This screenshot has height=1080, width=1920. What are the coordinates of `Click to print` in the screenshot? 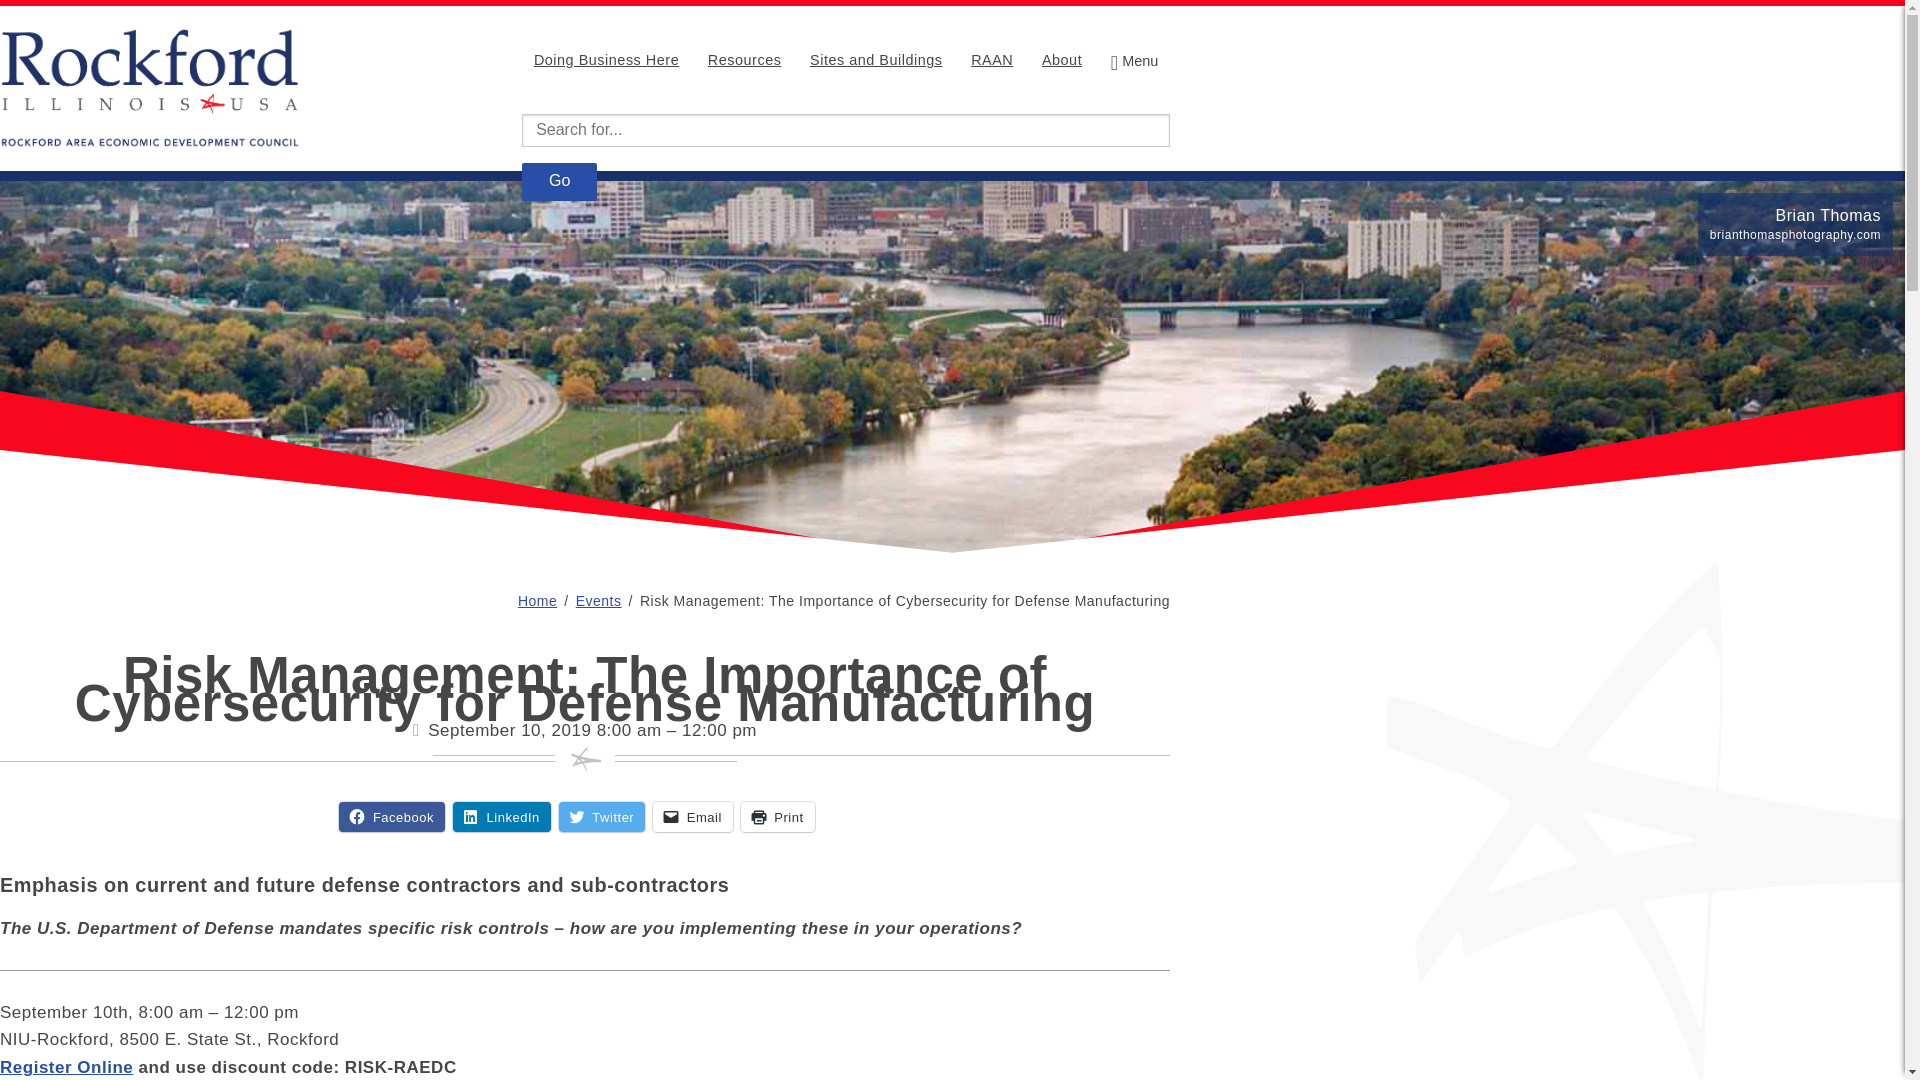 It's located at (778, 816).